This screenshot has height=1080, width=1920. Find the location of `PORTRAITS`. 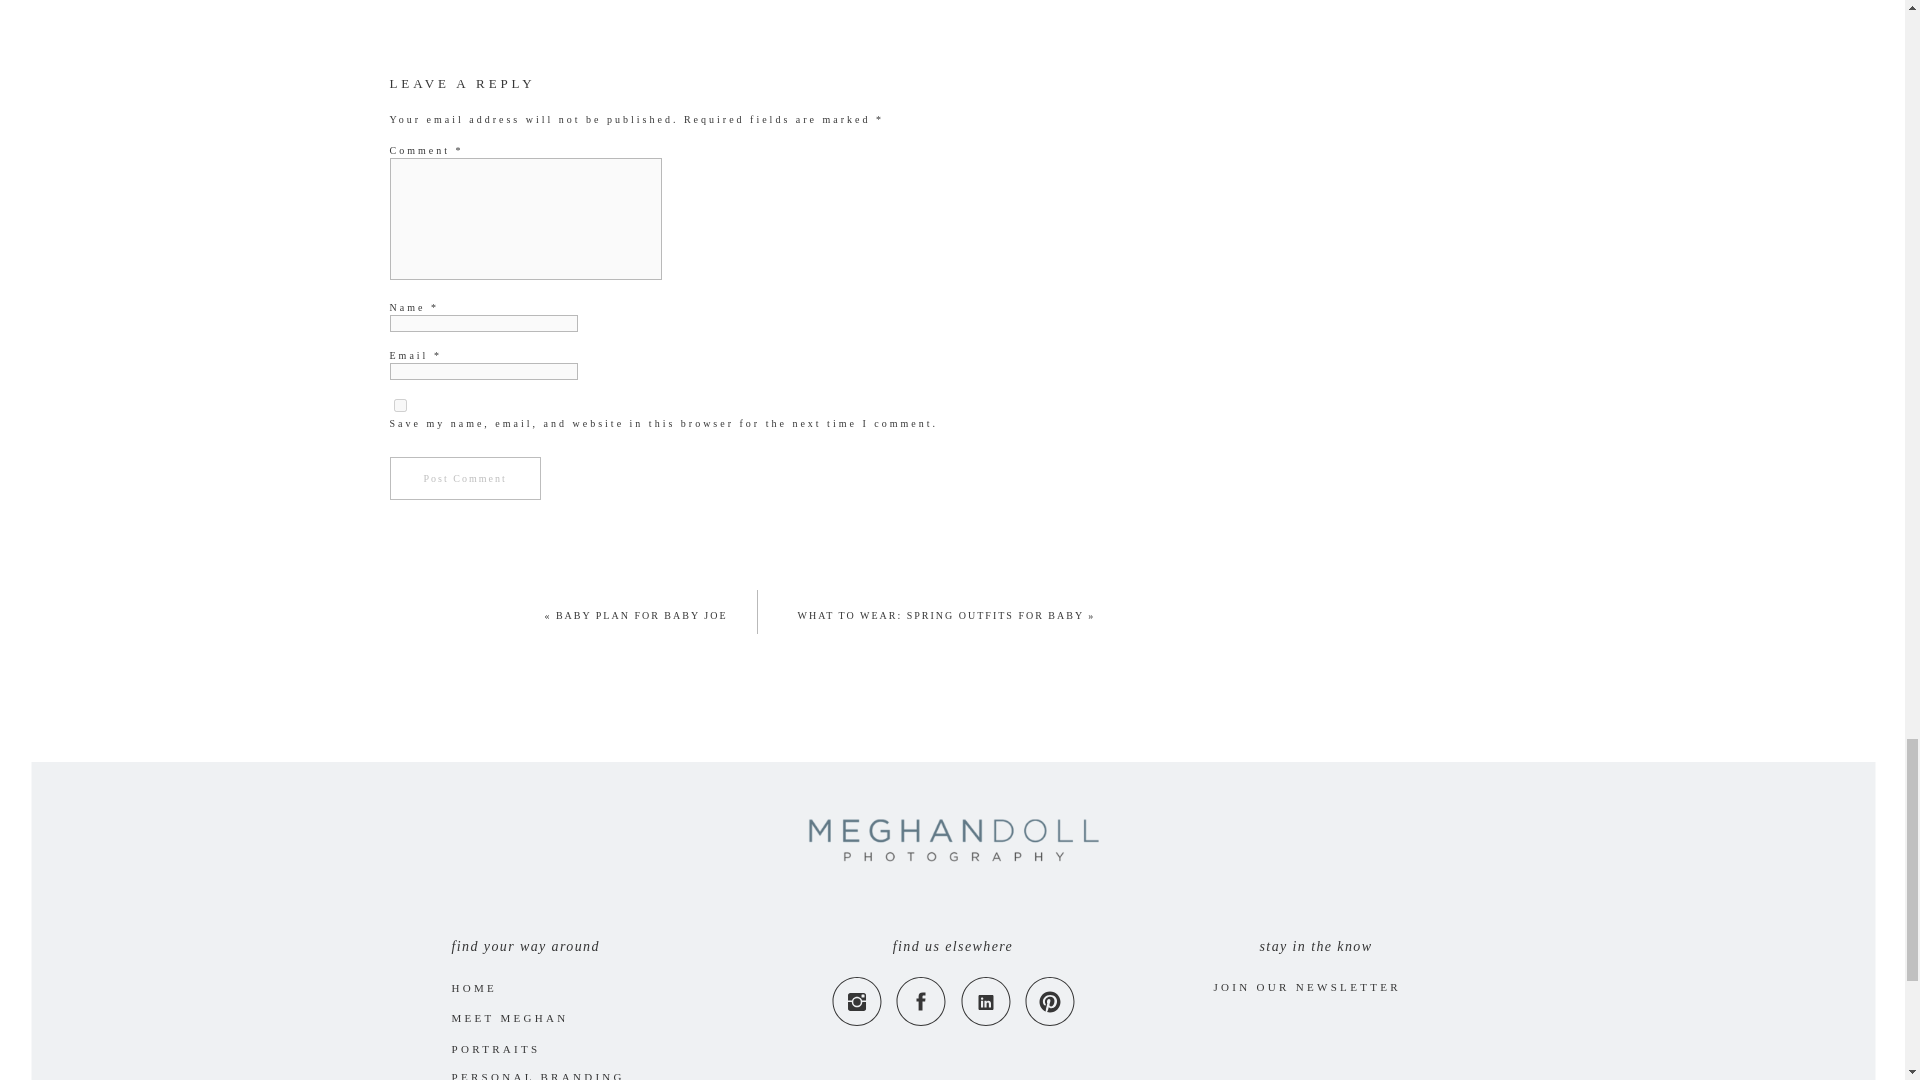

PORTRAITS is located at coordinates (502, 1048).